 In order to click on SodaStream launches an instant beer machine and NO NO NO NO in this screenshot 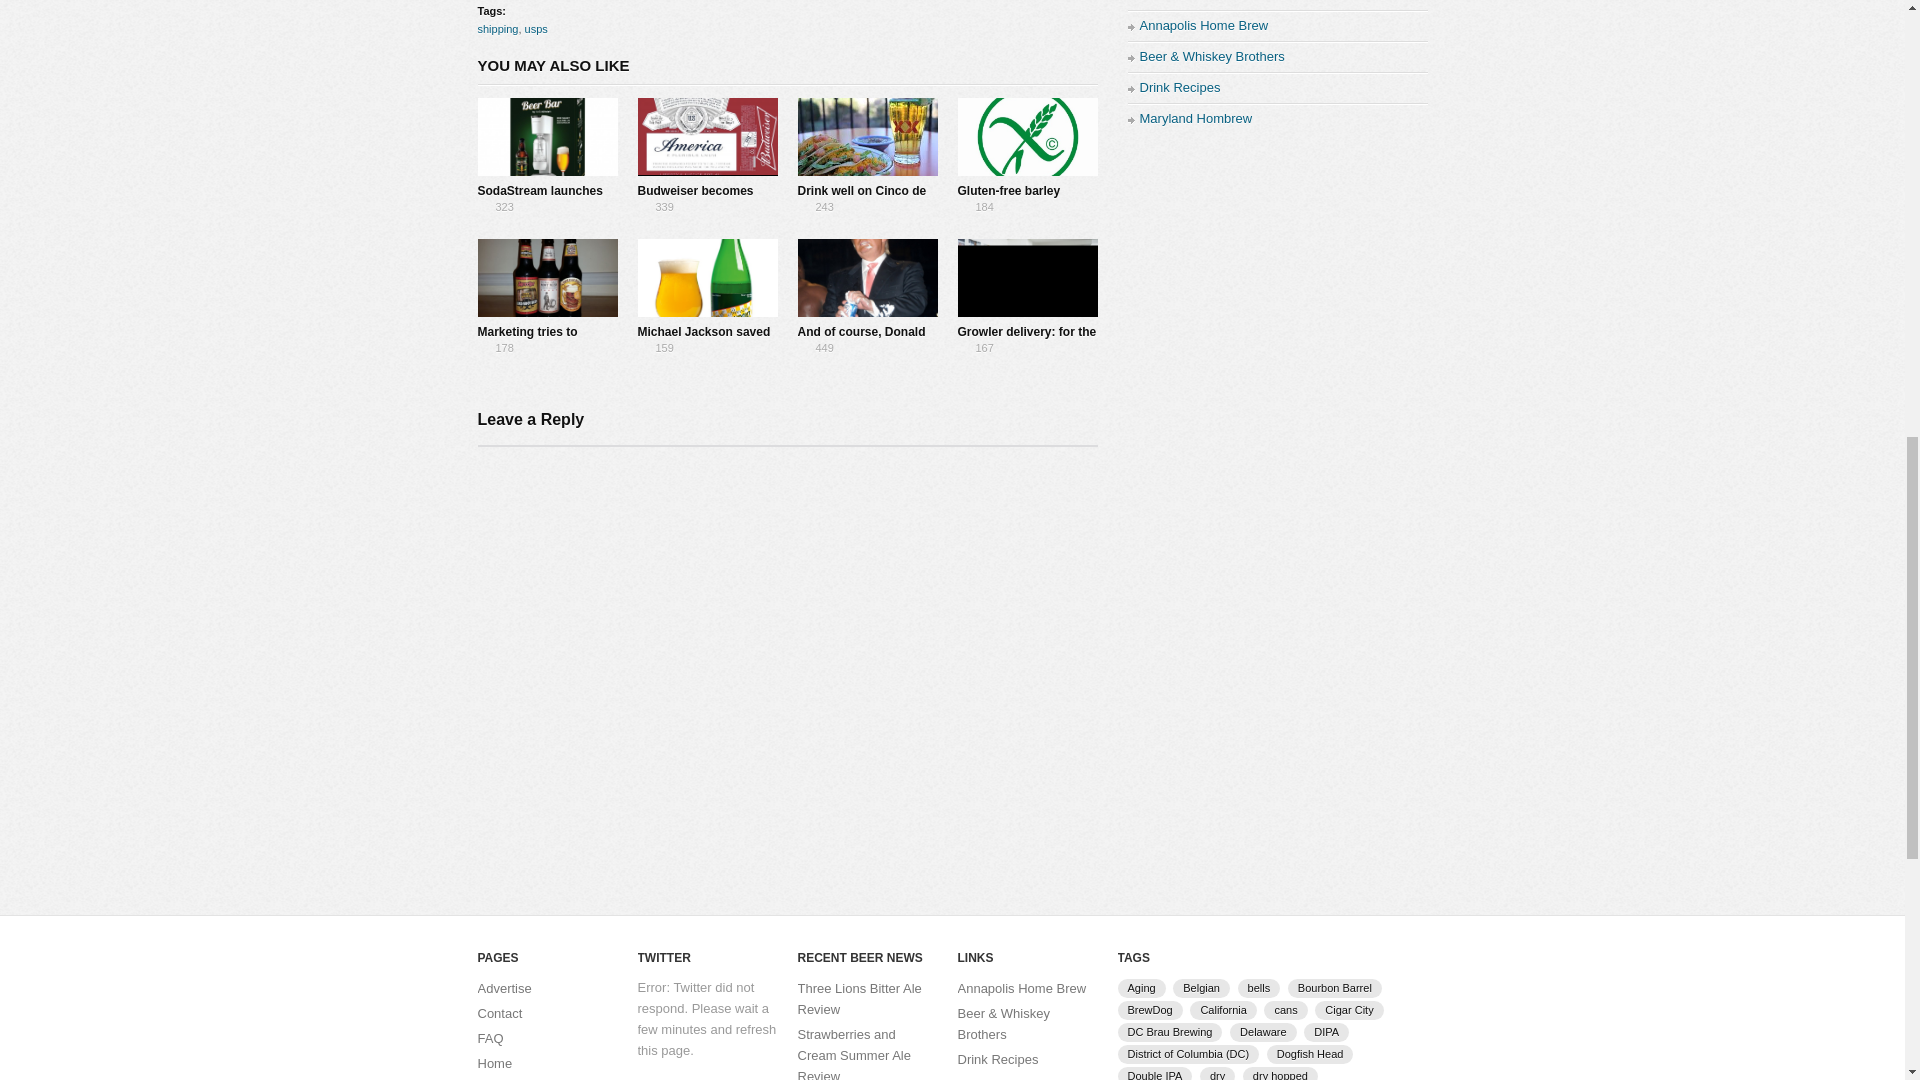, I will do `click(548, 138)`.